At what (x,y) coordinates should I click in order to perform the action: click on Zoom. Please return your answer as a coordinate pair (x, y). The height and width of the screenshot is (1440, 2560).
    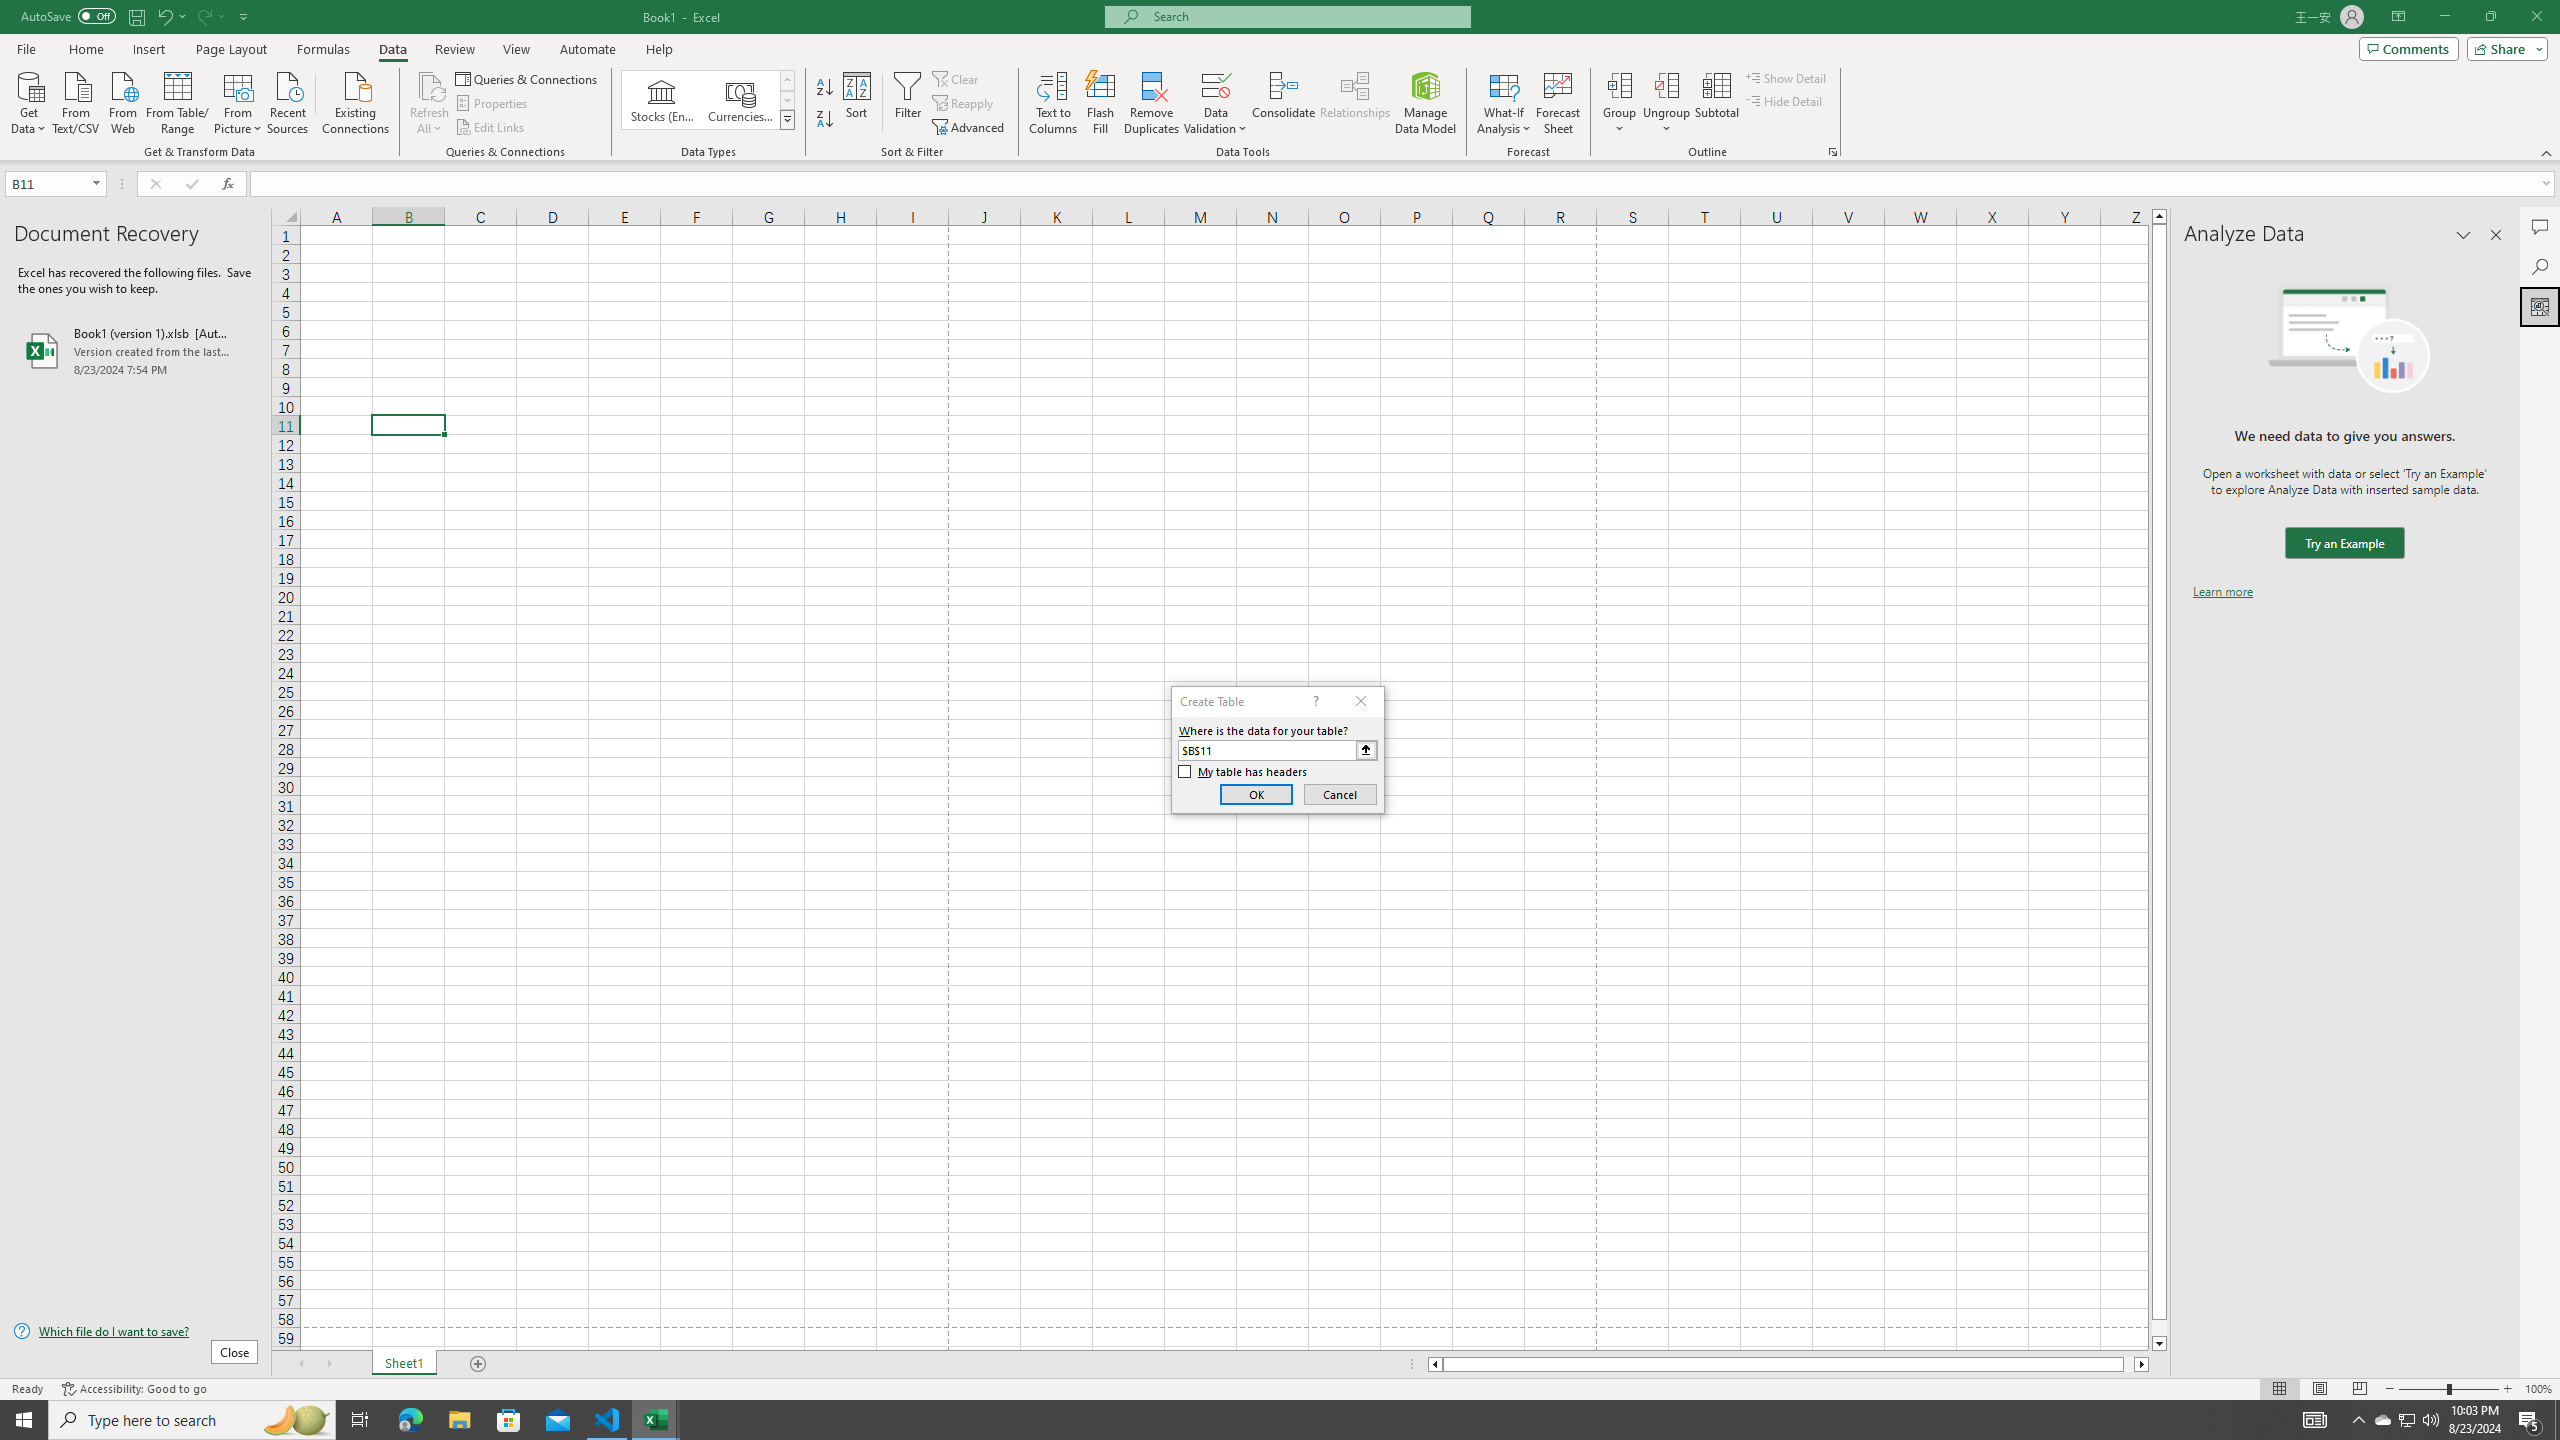
    Looking at the image, I should click on (2448, 1389).